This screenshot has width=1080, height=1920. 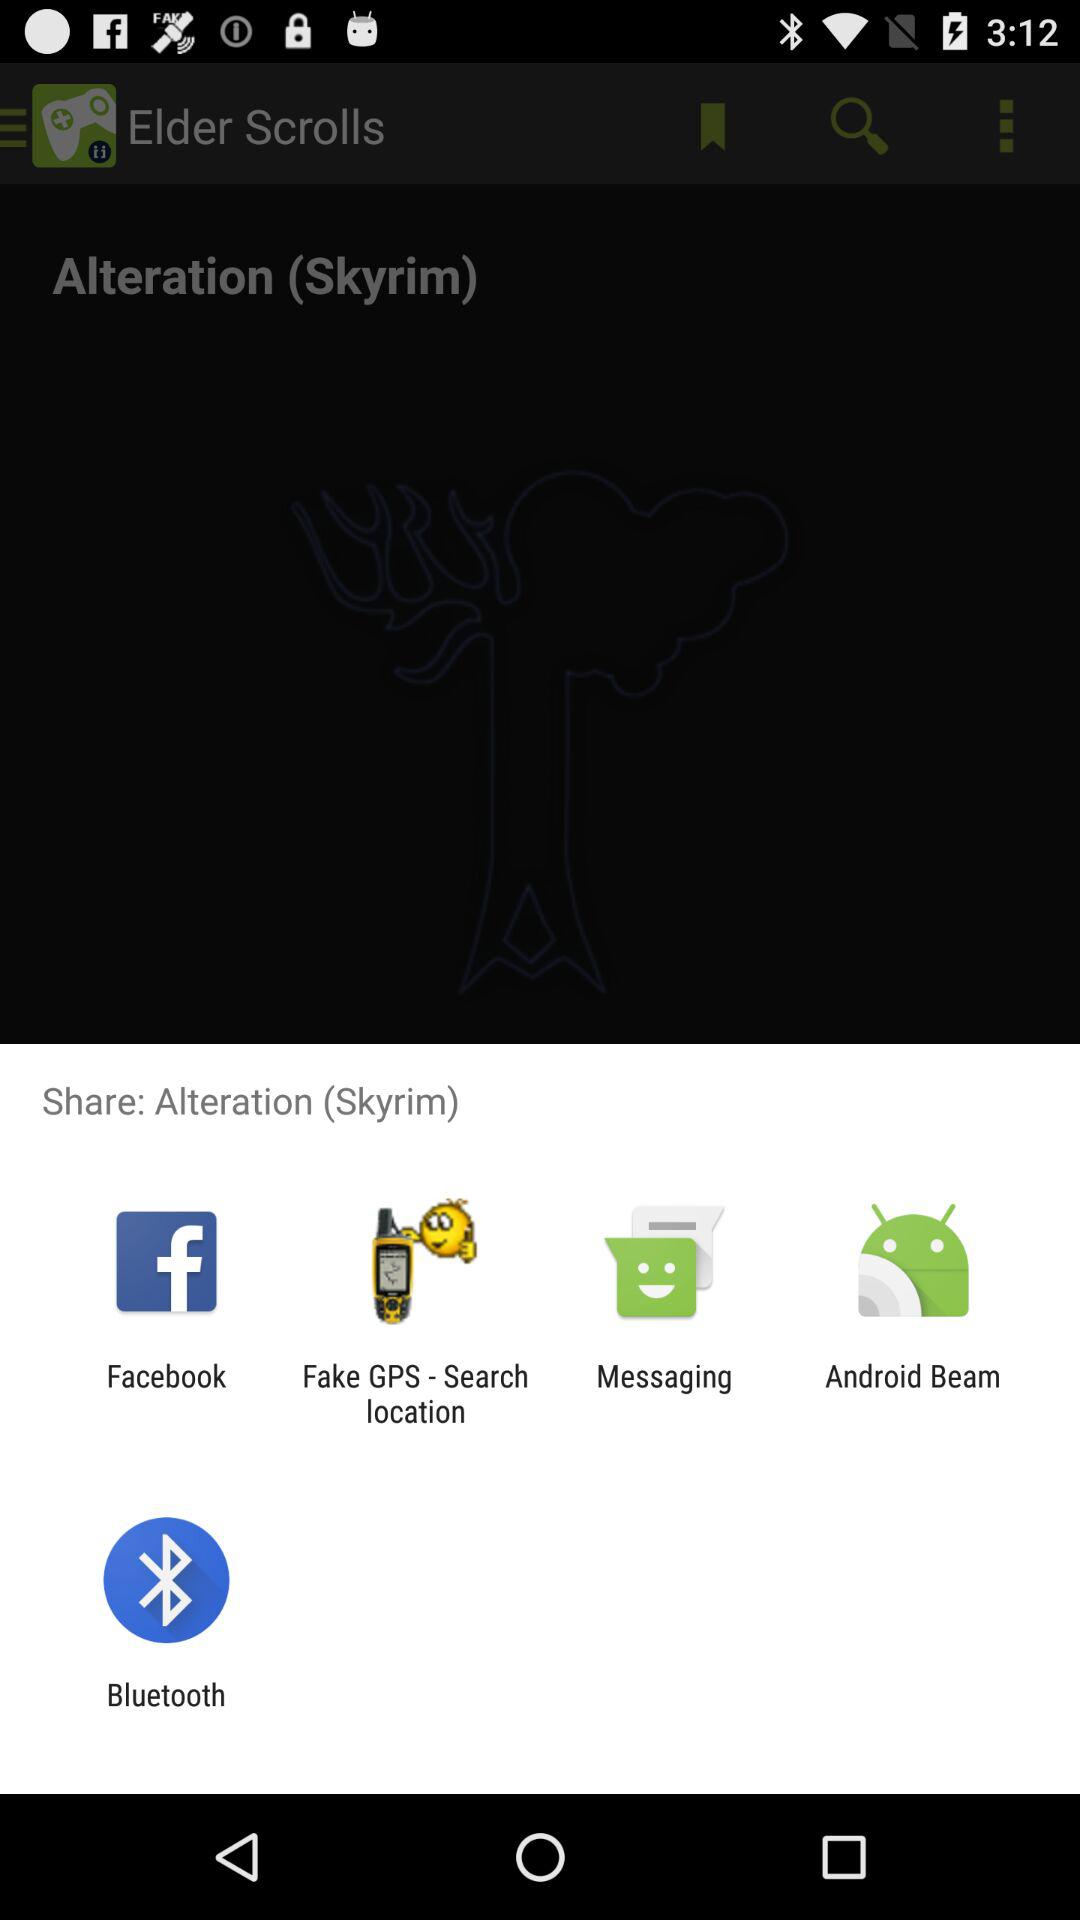 What do you see at coordinates (166, 1393) in the screenshot?
I see `tap app next to the fake gps search` at bounding box center [166, 1393].